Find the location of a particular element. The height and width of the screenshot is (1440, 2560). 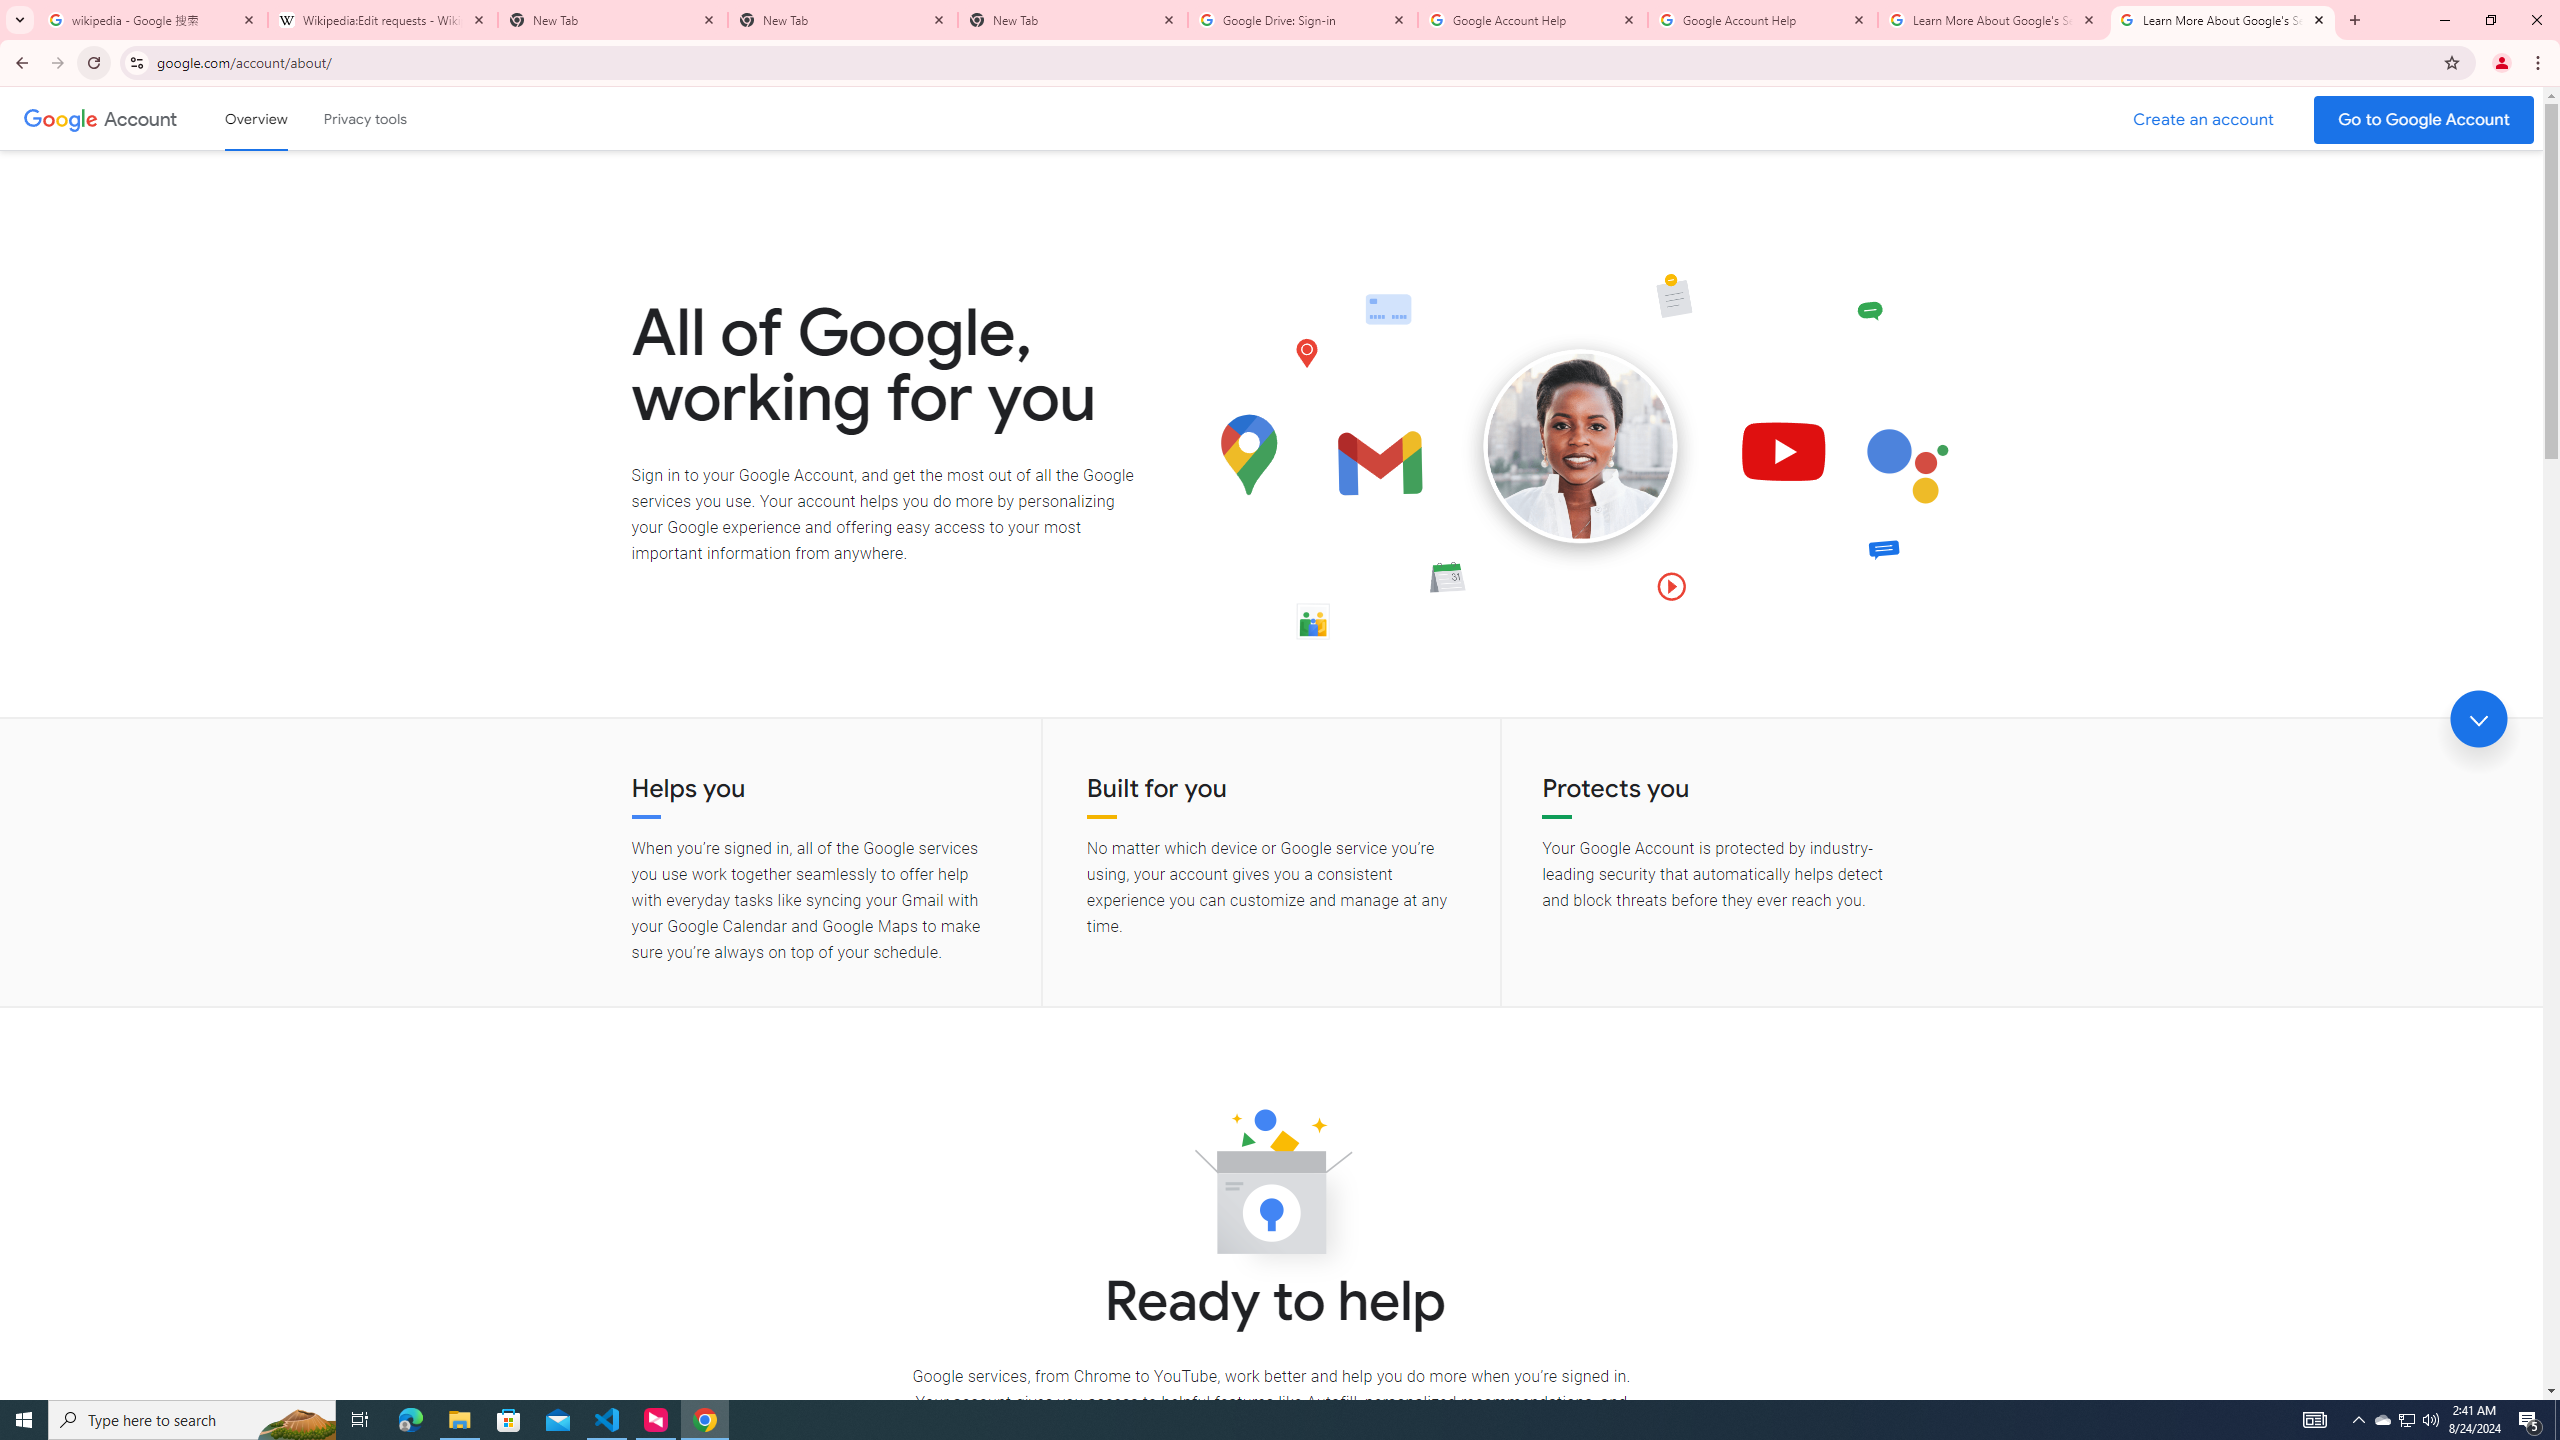

Google Account Help is located at coordinates (1532, 20).